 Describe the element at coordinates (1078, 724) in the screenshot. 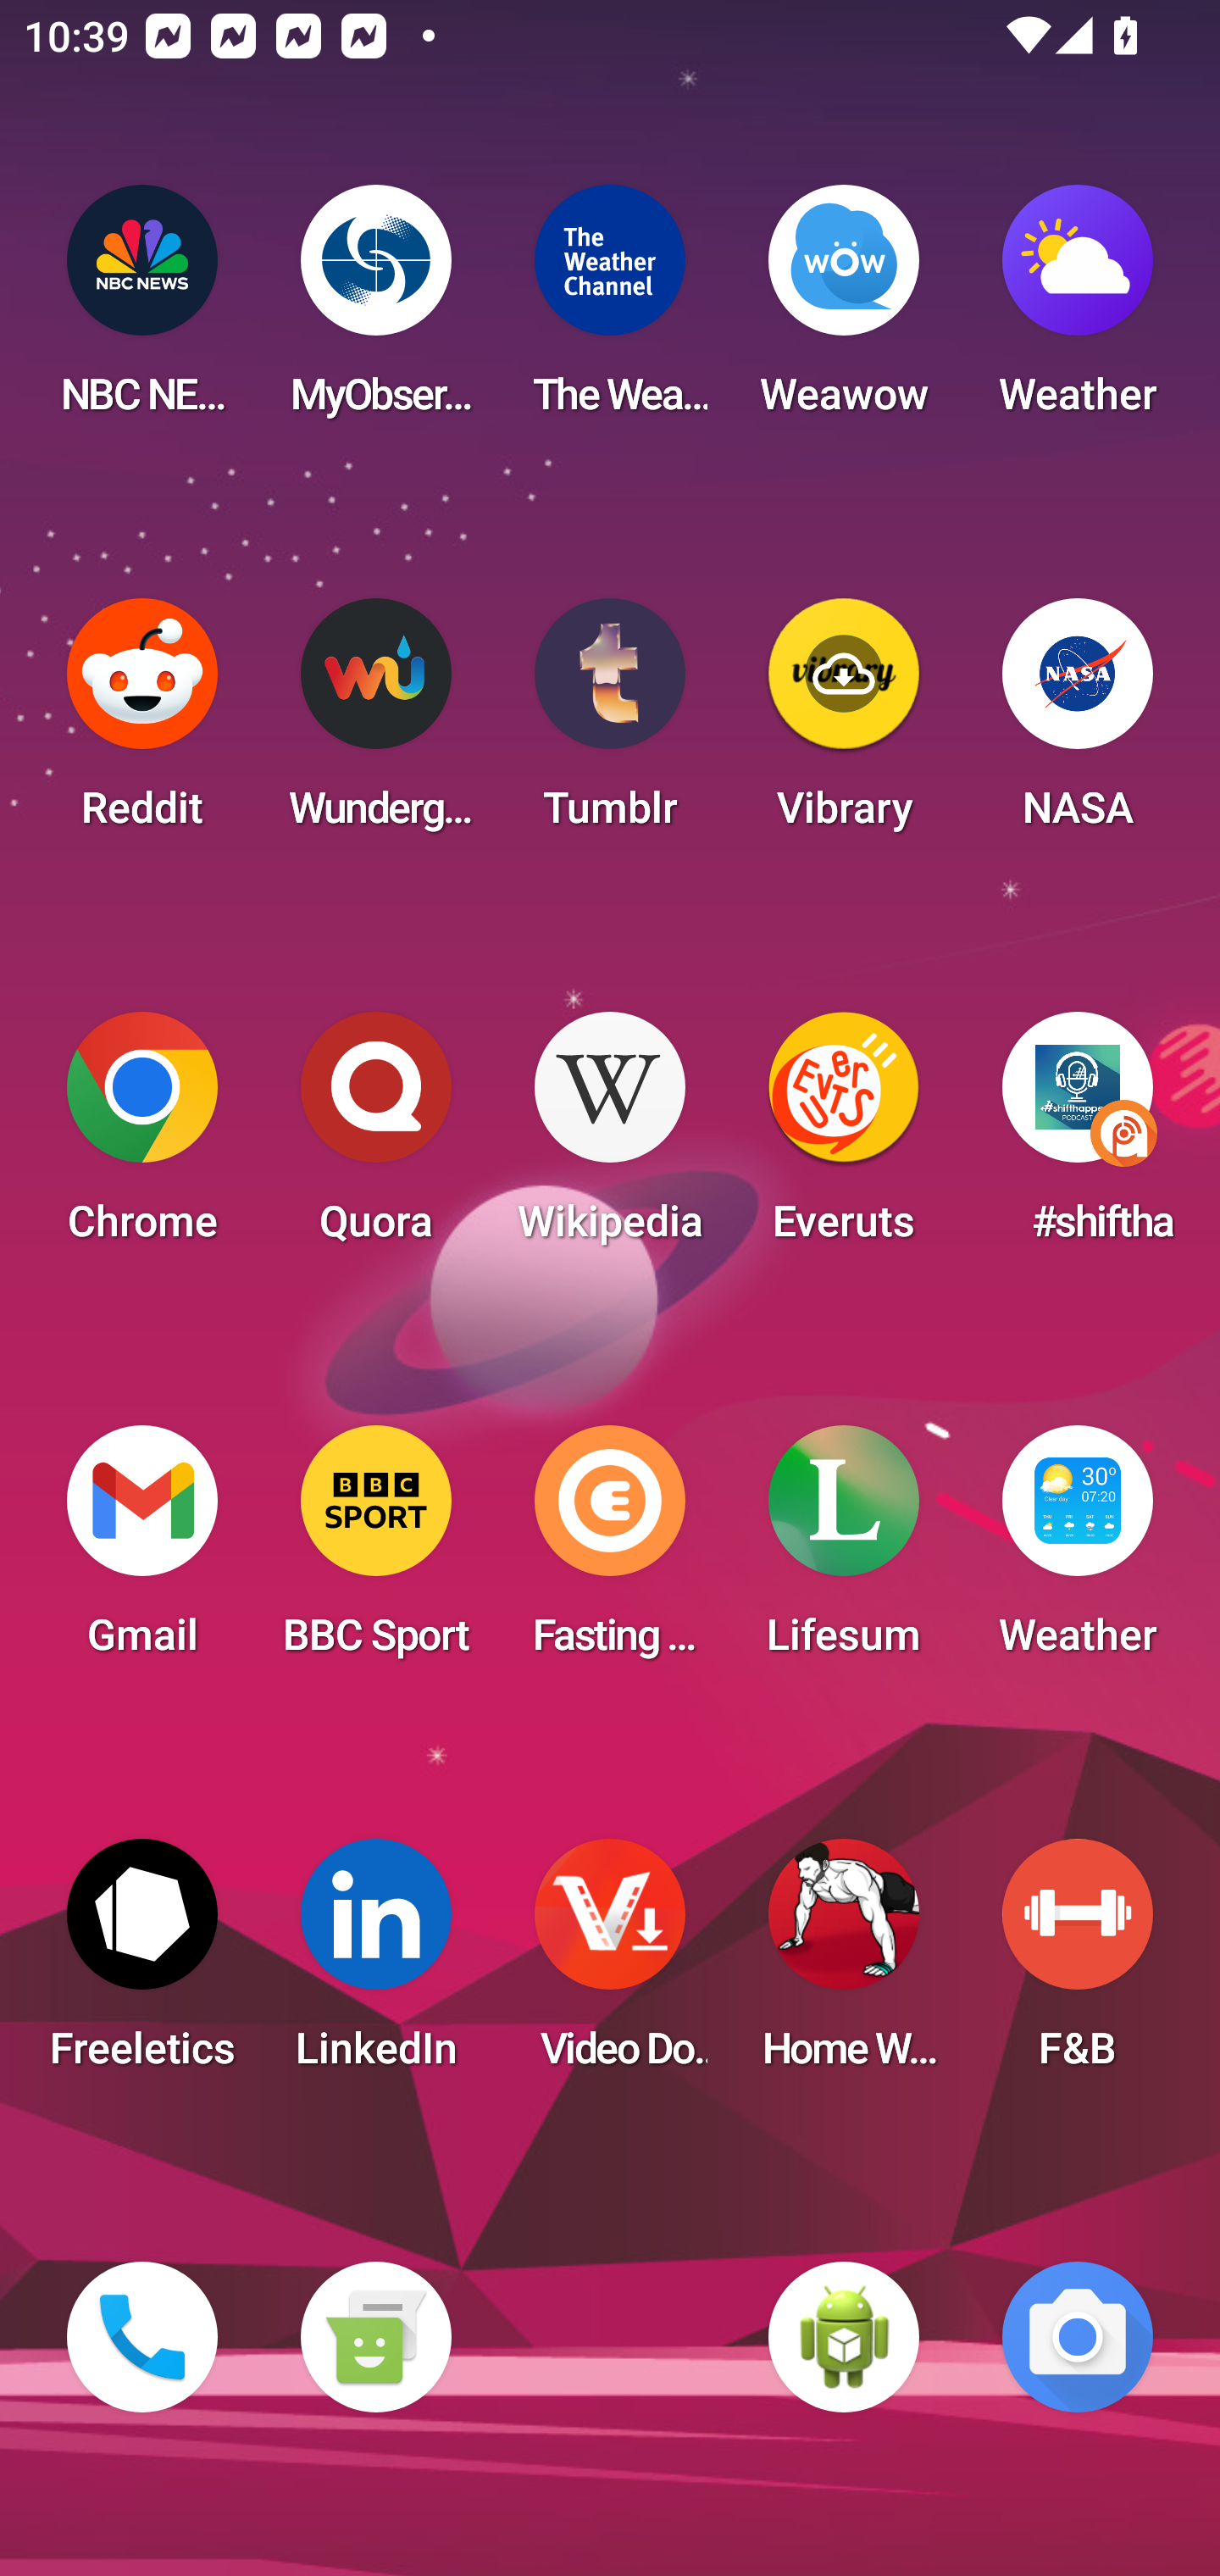

I see `NASA` at that location.